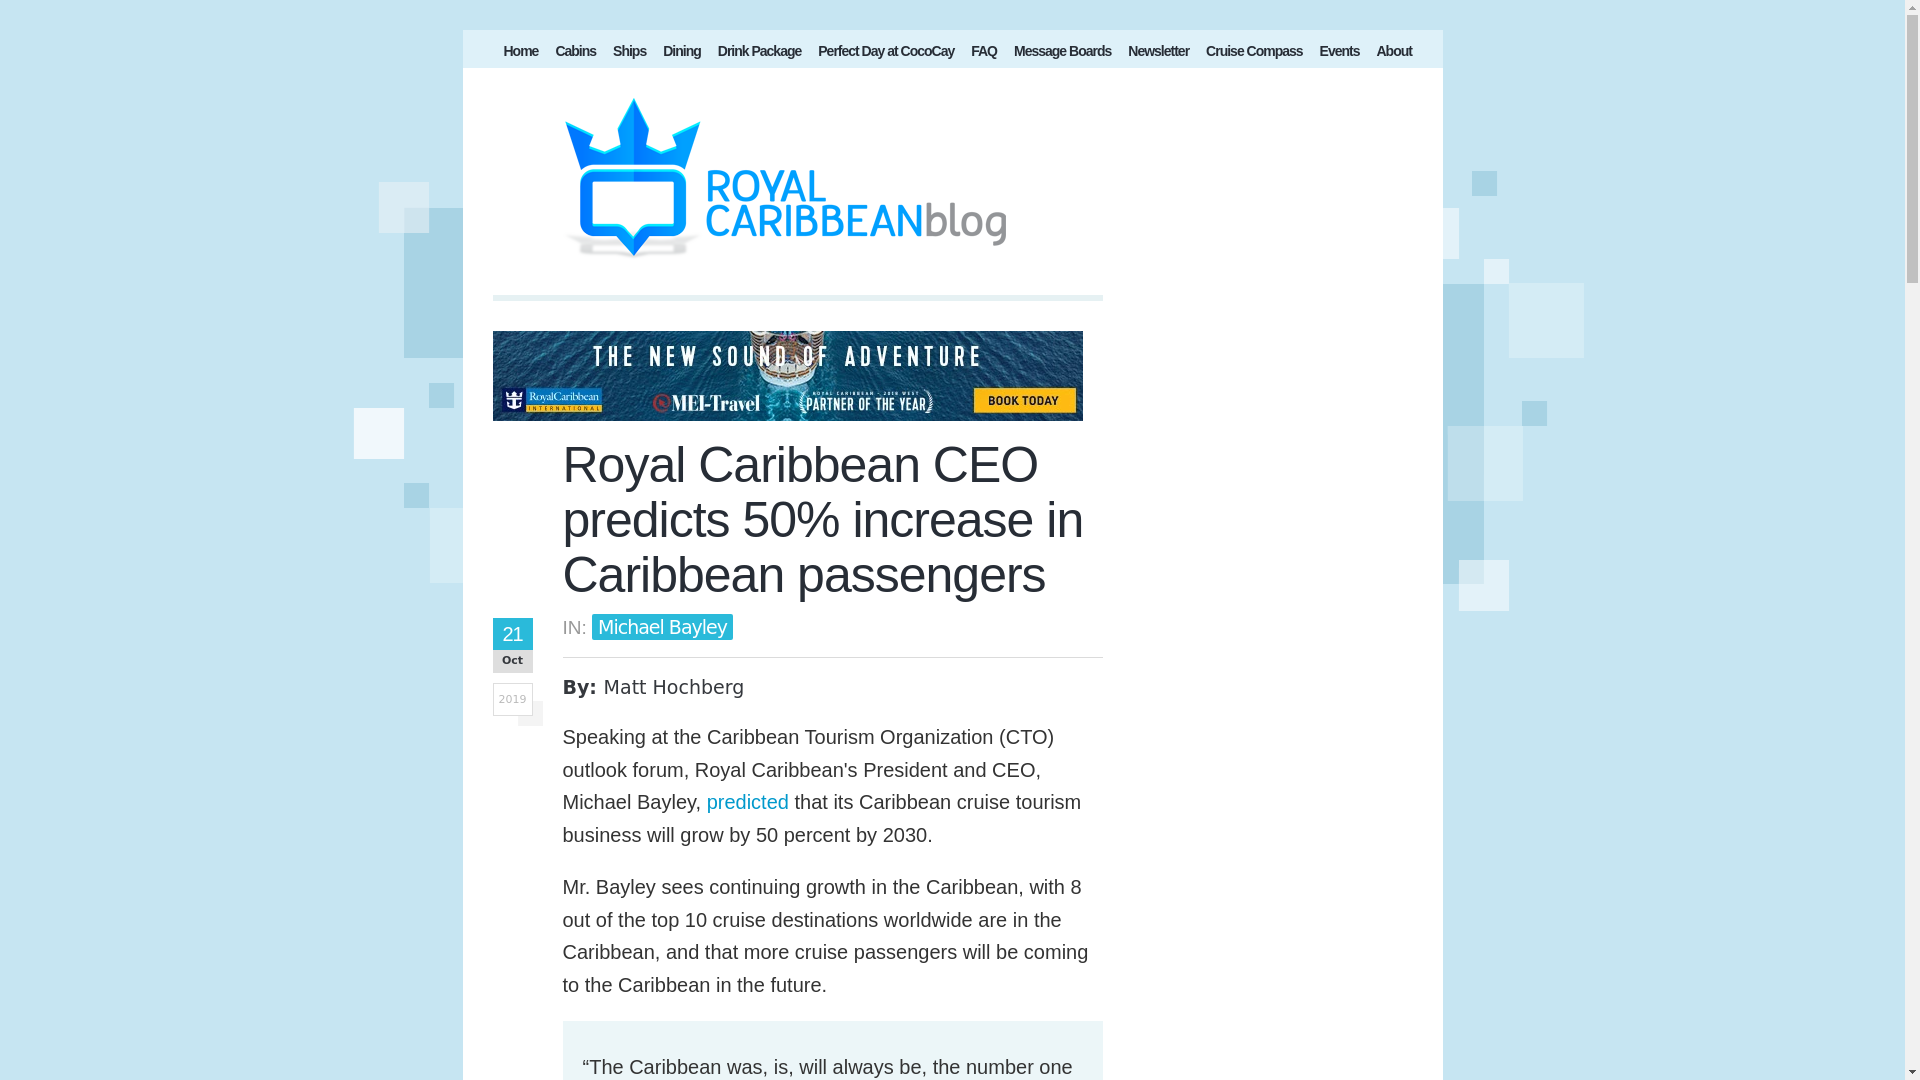  Describe the element at coordinates (984, 54) in the screenshot. I see `FAQ` at that location.